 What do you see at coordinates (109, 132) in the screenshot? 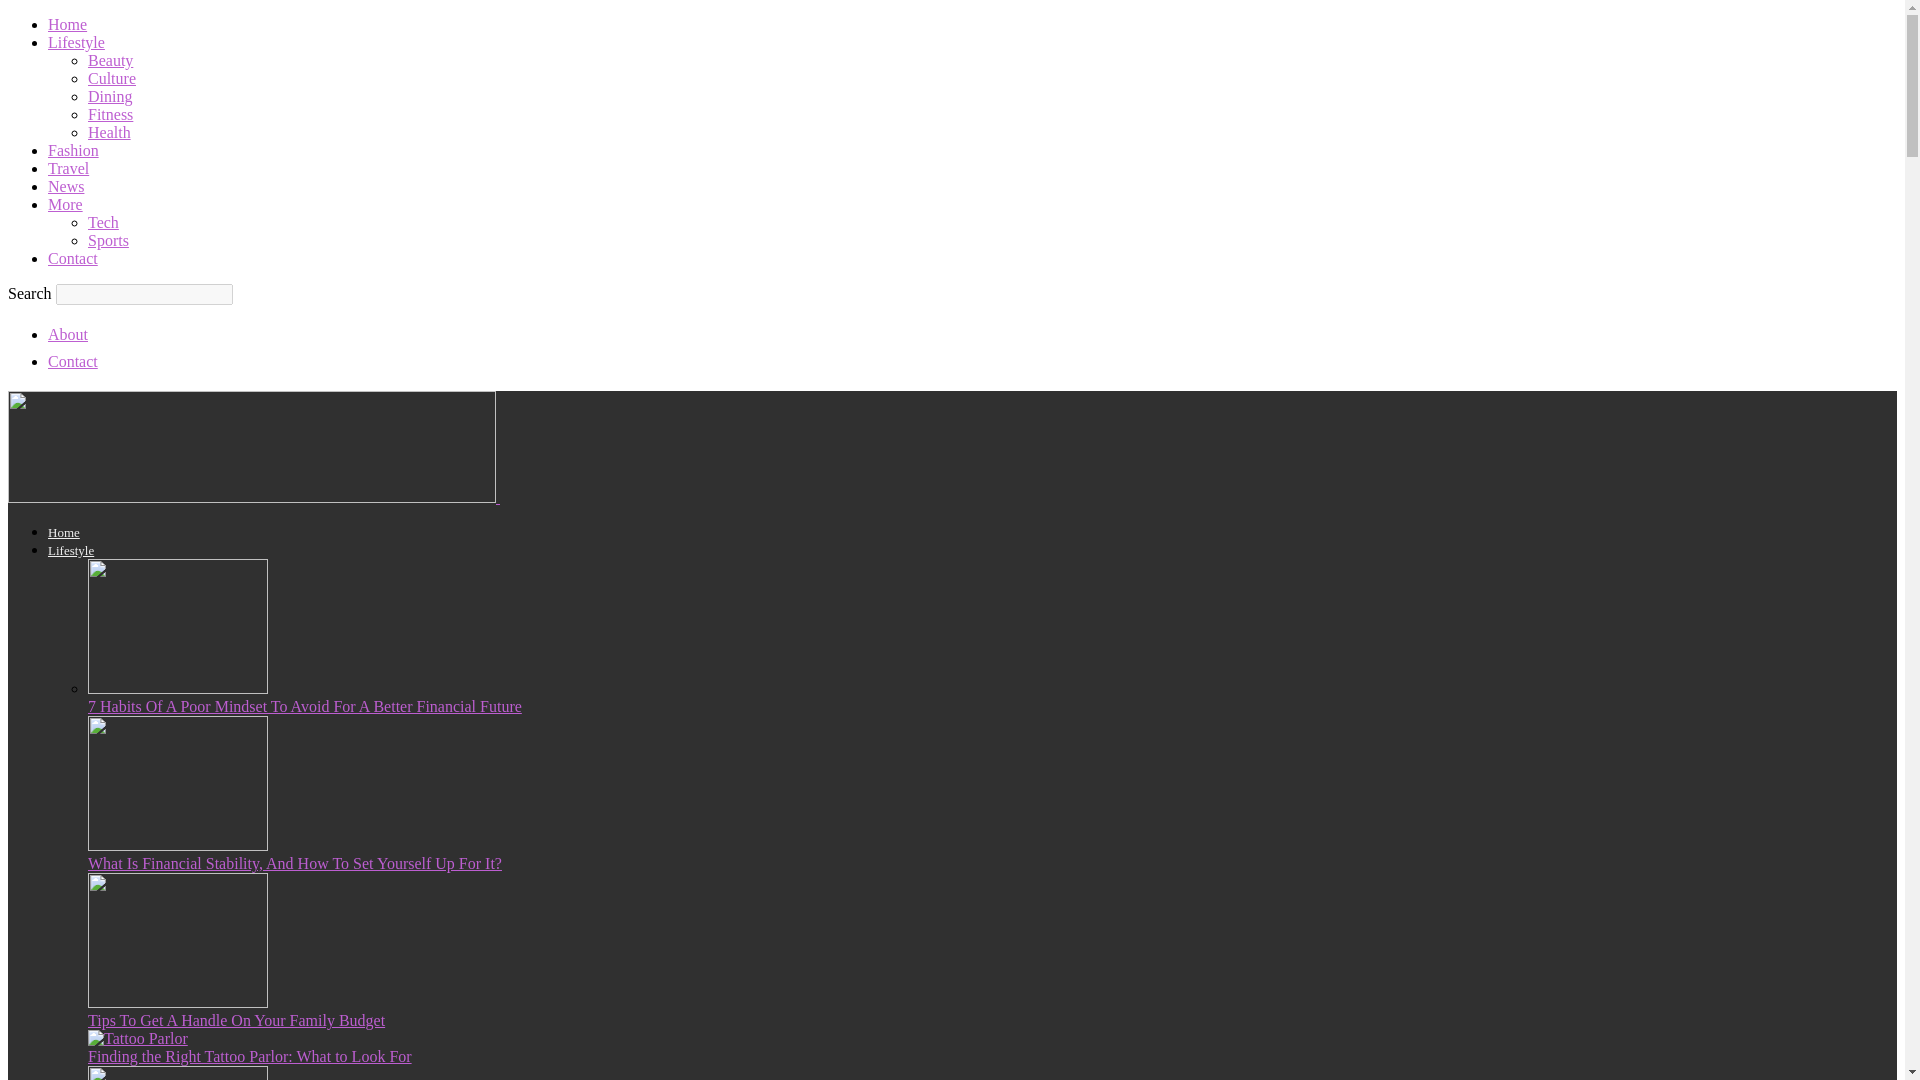
I see `Health` at bounding box center [109, 132].